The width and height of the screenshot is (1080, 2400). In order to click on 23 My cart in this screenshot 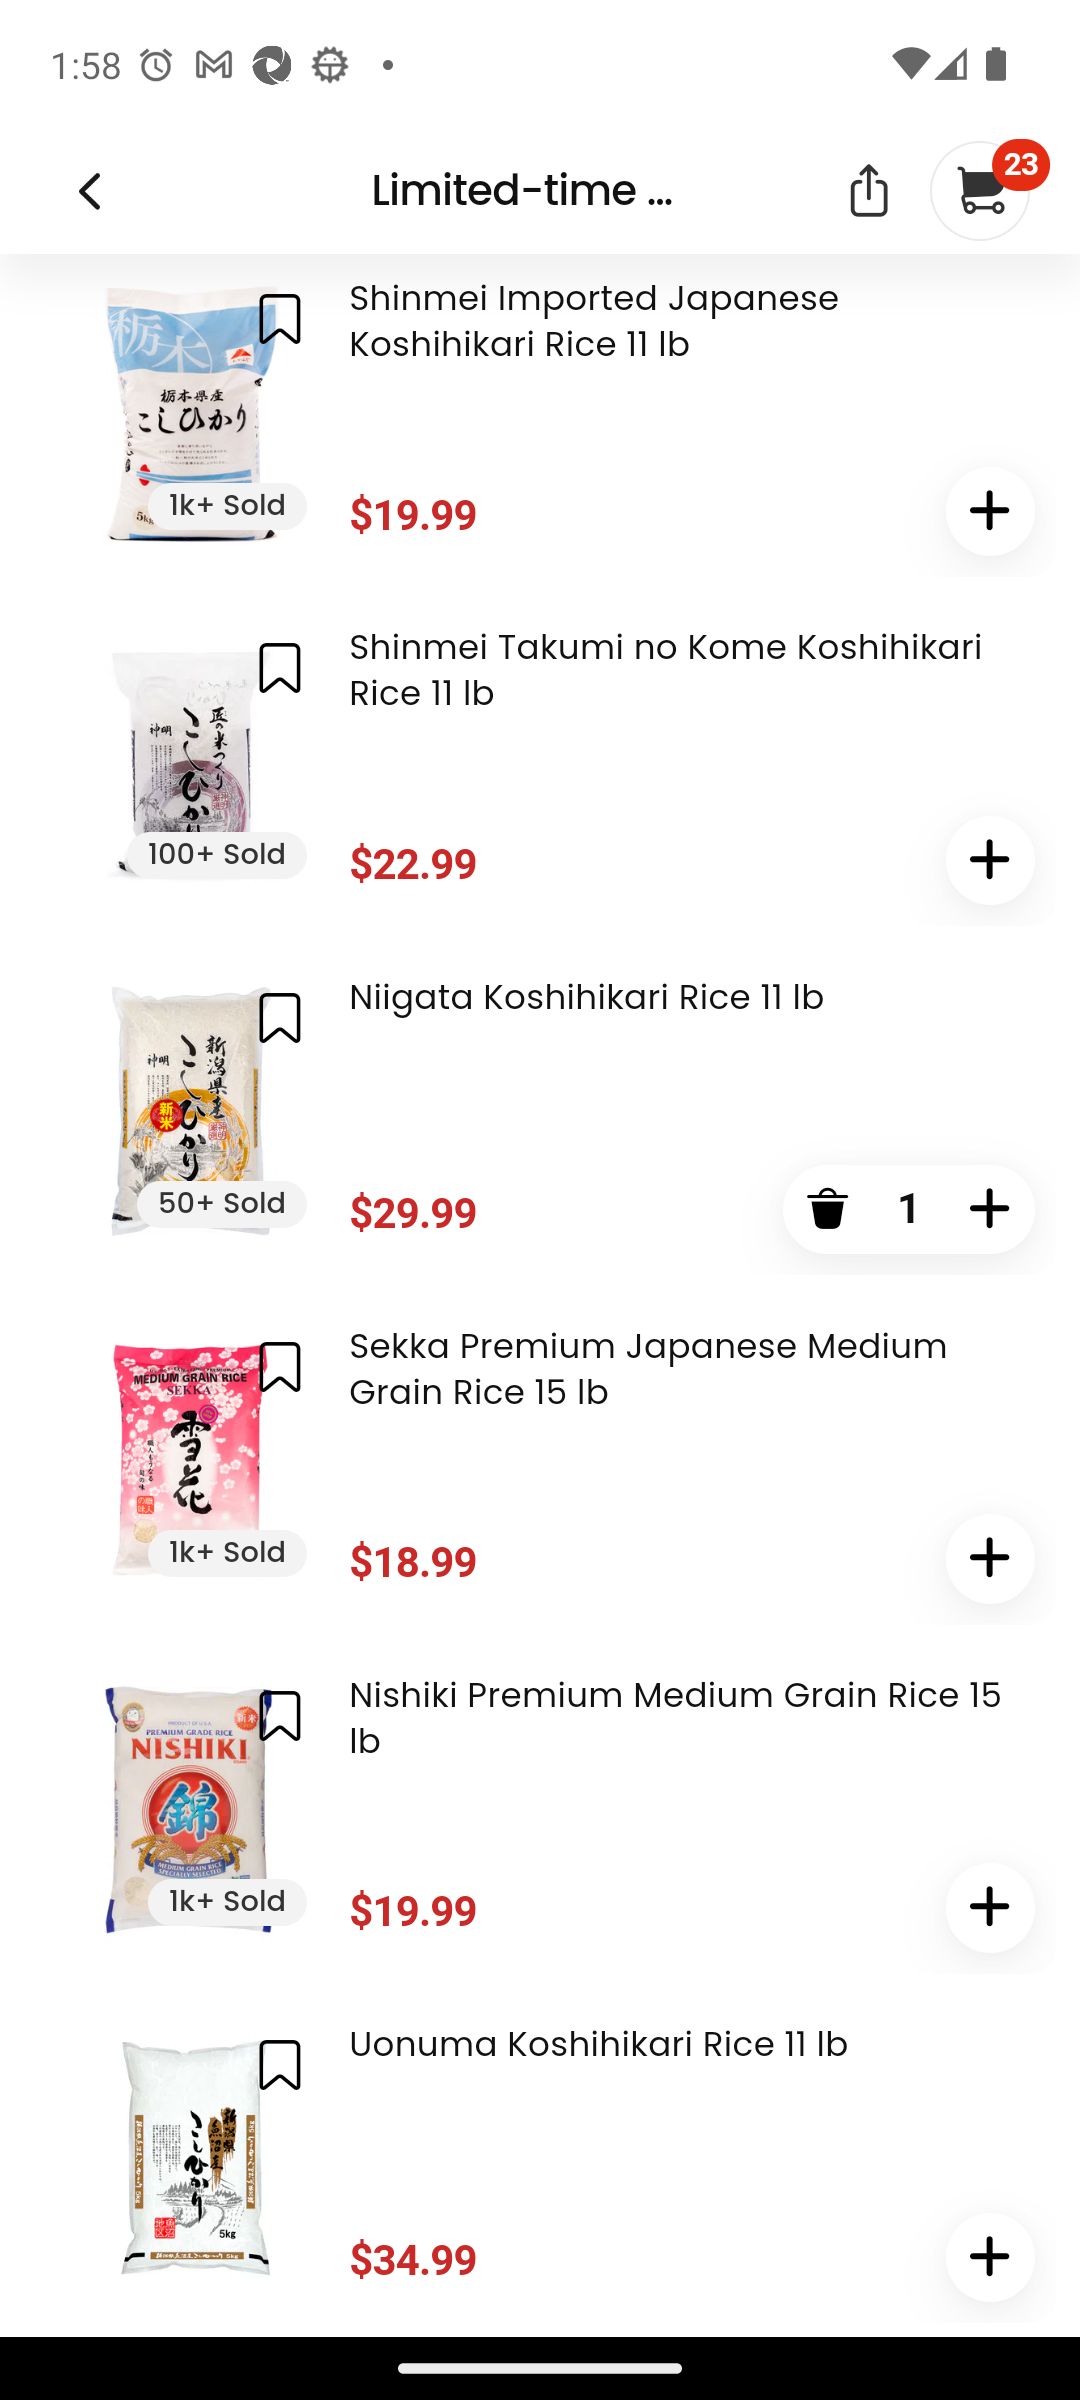, I will do `click(978, 192)`.